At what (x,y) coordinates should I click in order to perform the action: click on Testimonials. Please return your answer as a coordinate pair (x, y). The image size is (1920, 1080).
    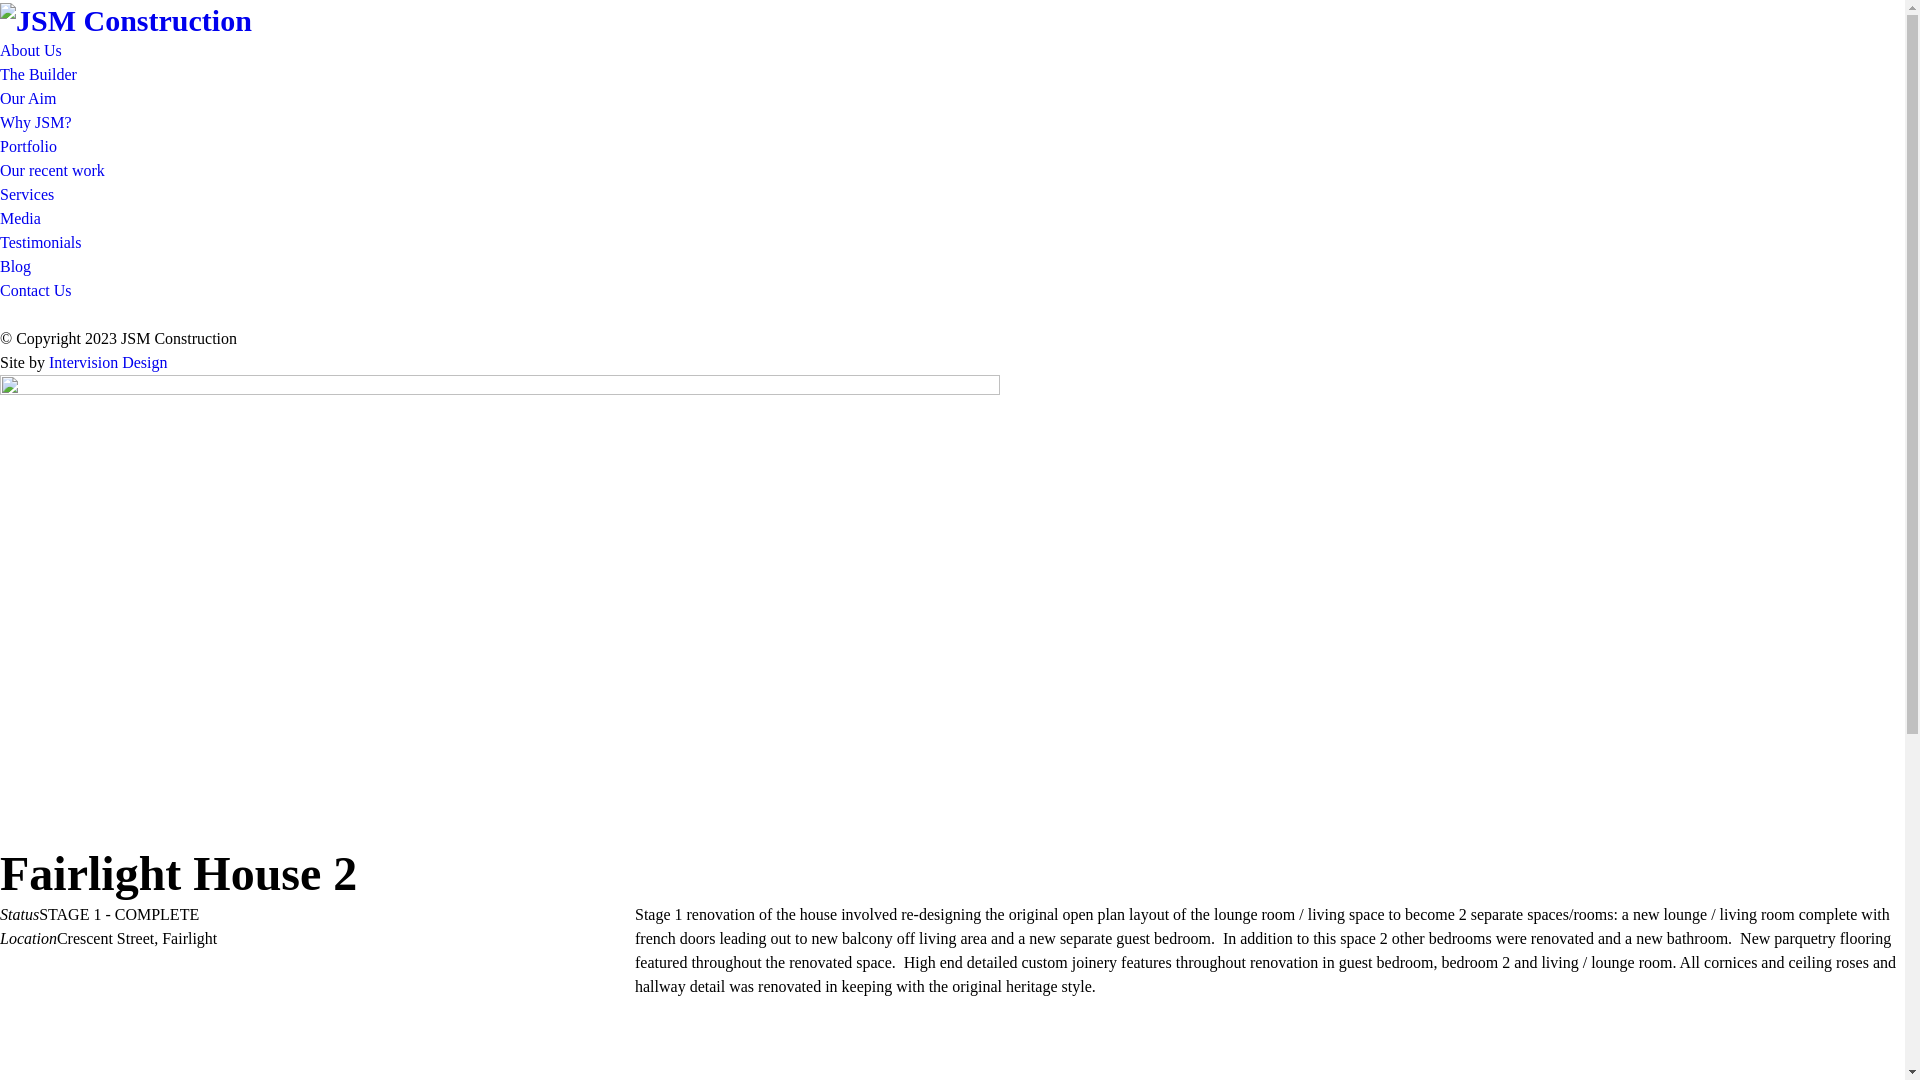
    Looking at the image, I should click on (41, 242).